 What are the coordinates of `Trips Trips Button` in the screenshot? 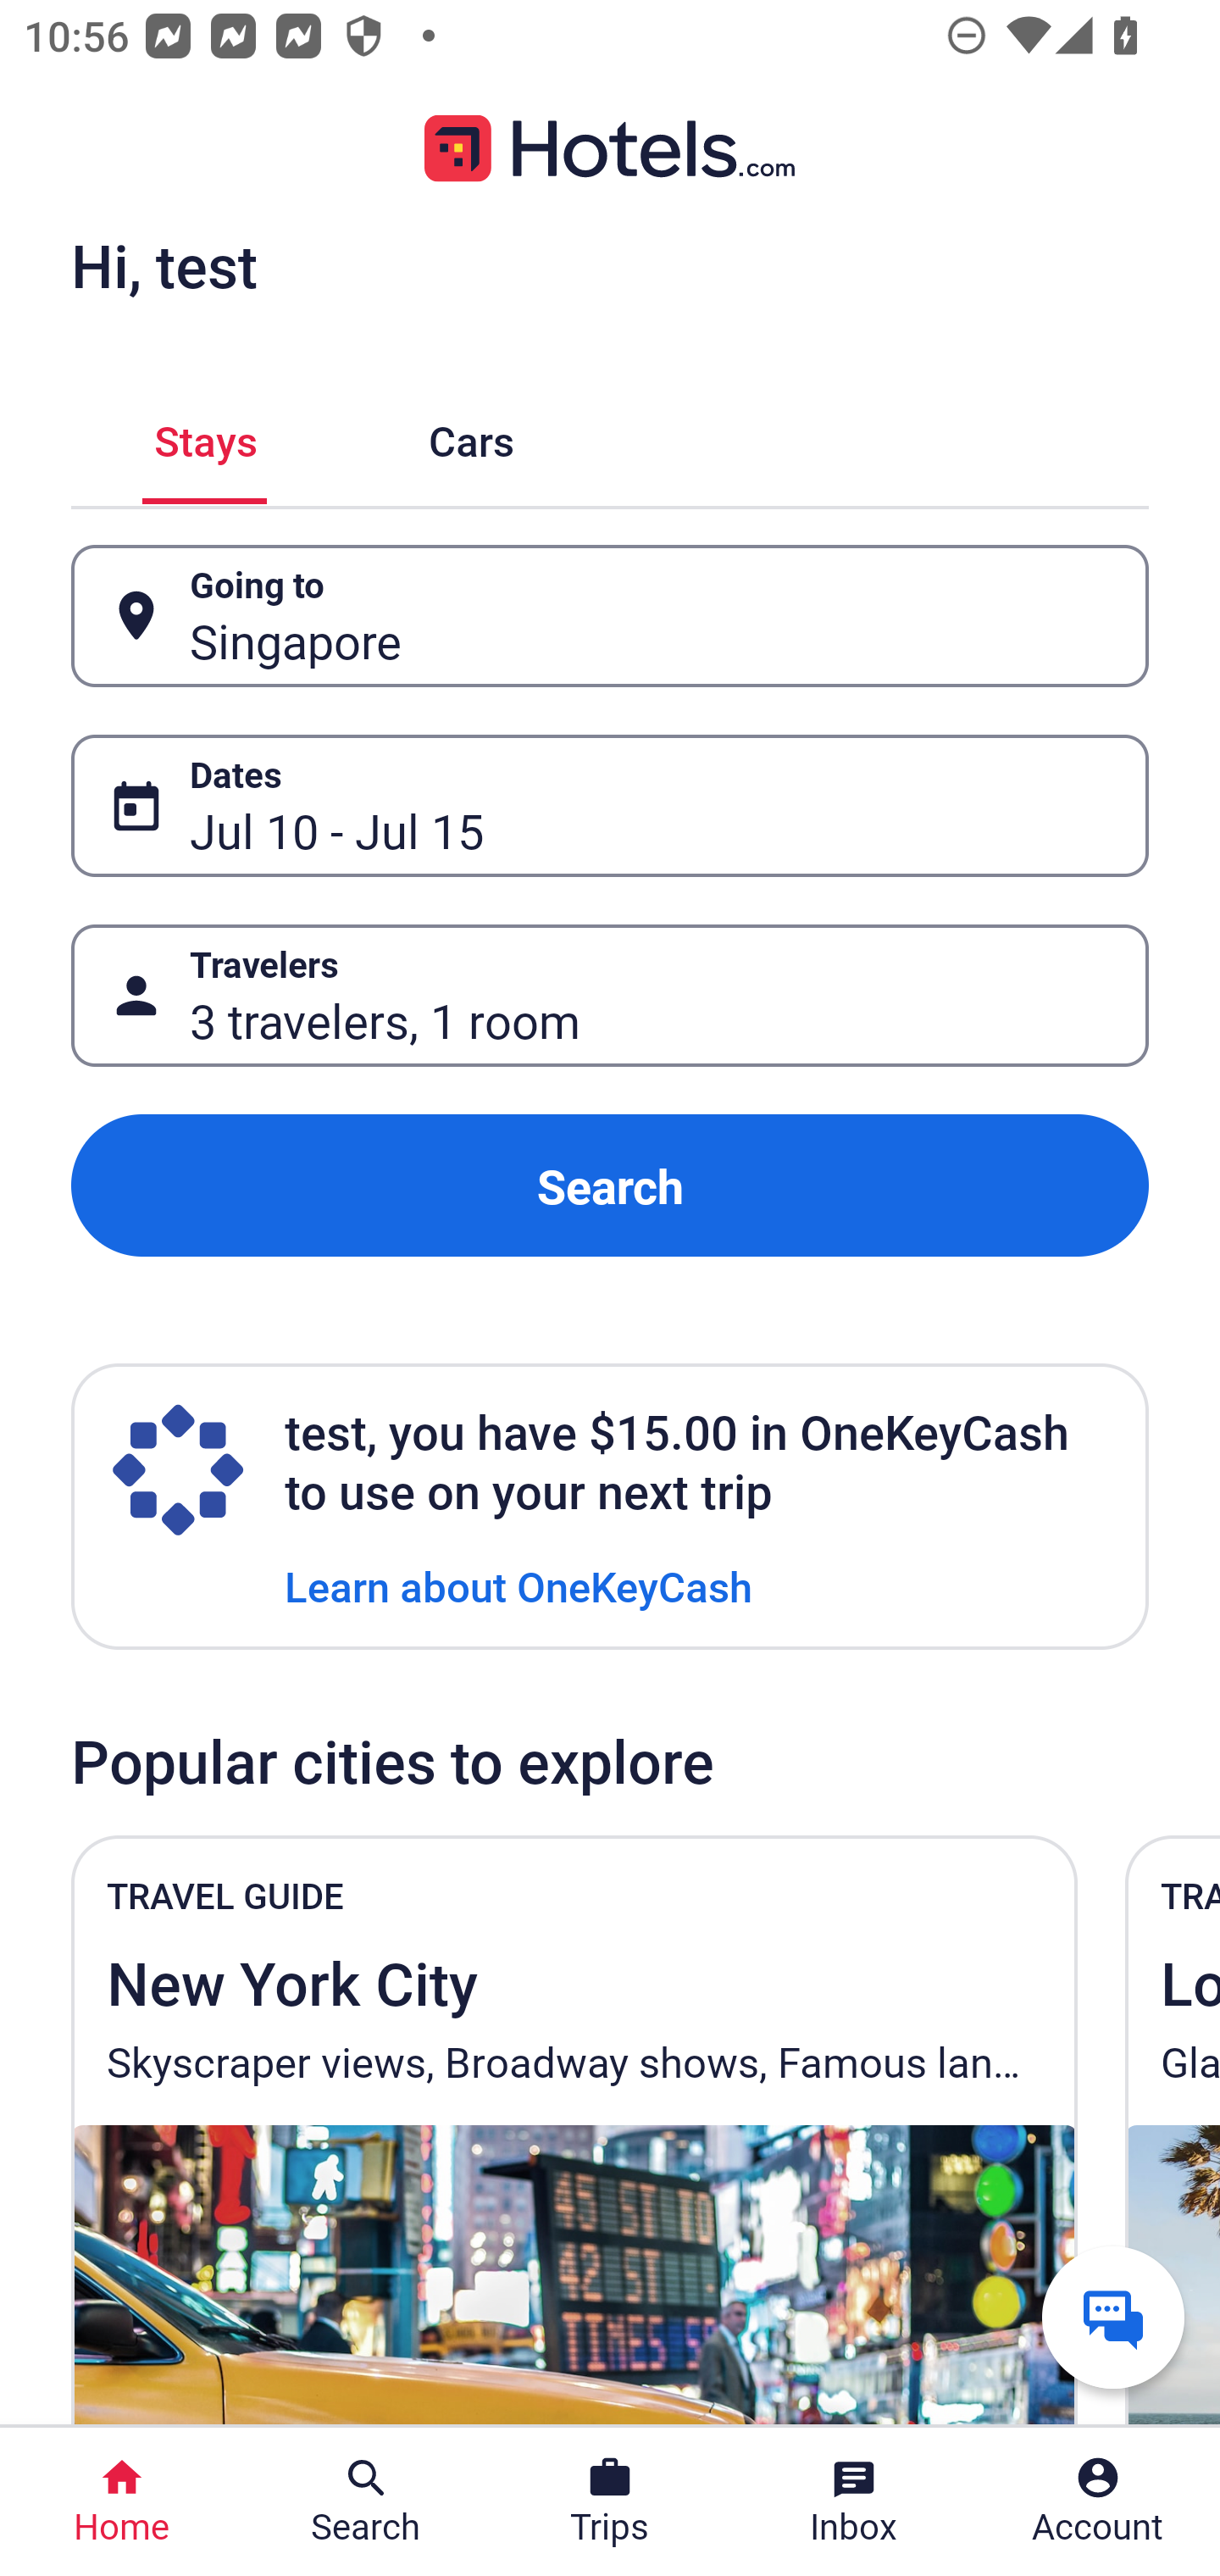 It's located at (610, 2501).